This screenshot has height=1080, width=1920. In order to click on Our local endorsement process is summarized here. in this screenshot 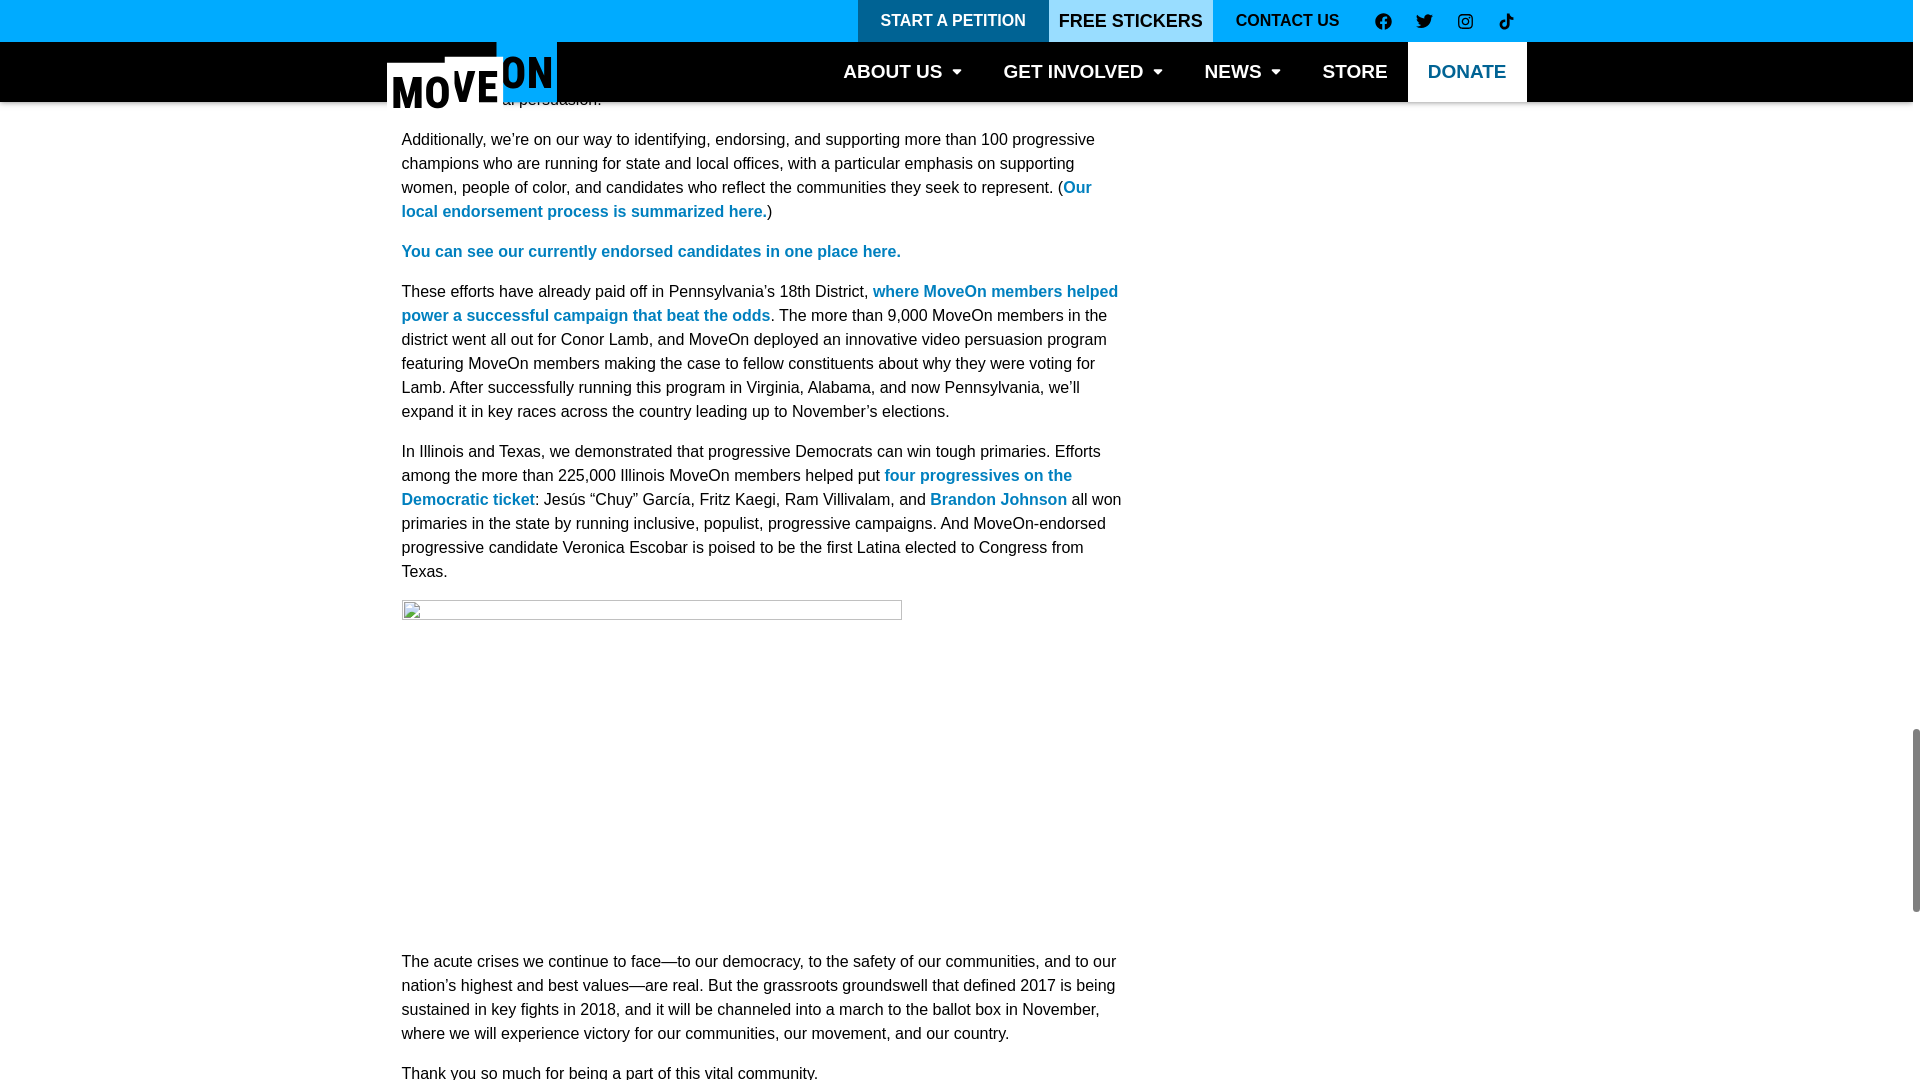, I will do `click(746, 200)`.